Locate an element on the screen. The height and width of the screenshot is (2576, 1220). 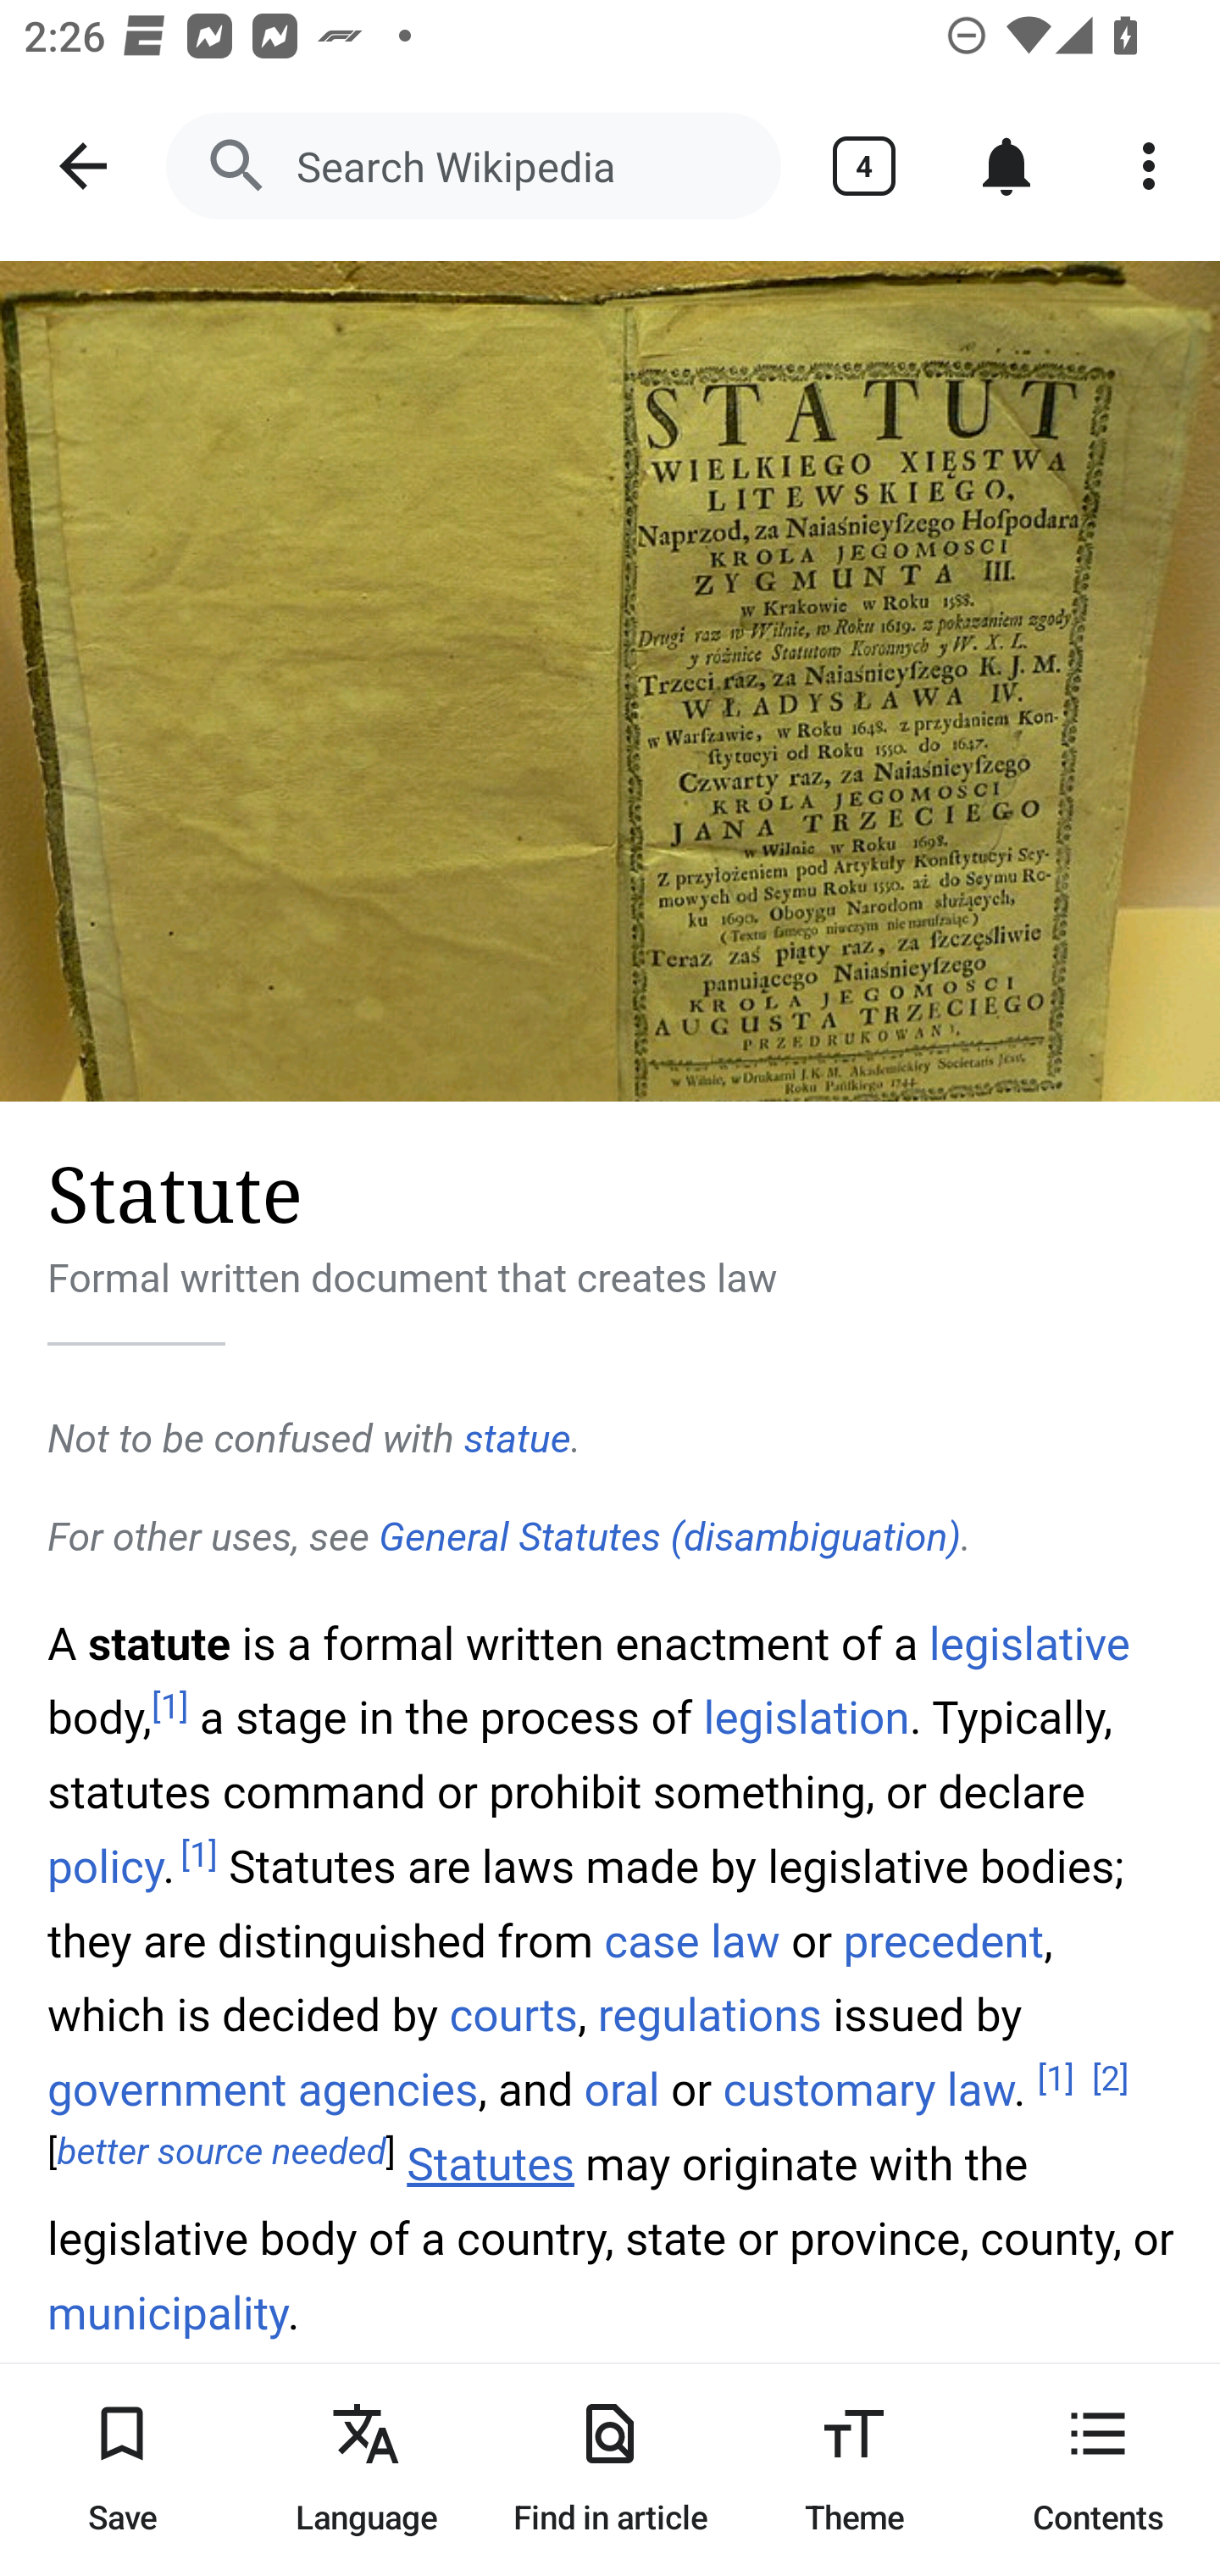
legislative is located at coordinates (1029, 1643).